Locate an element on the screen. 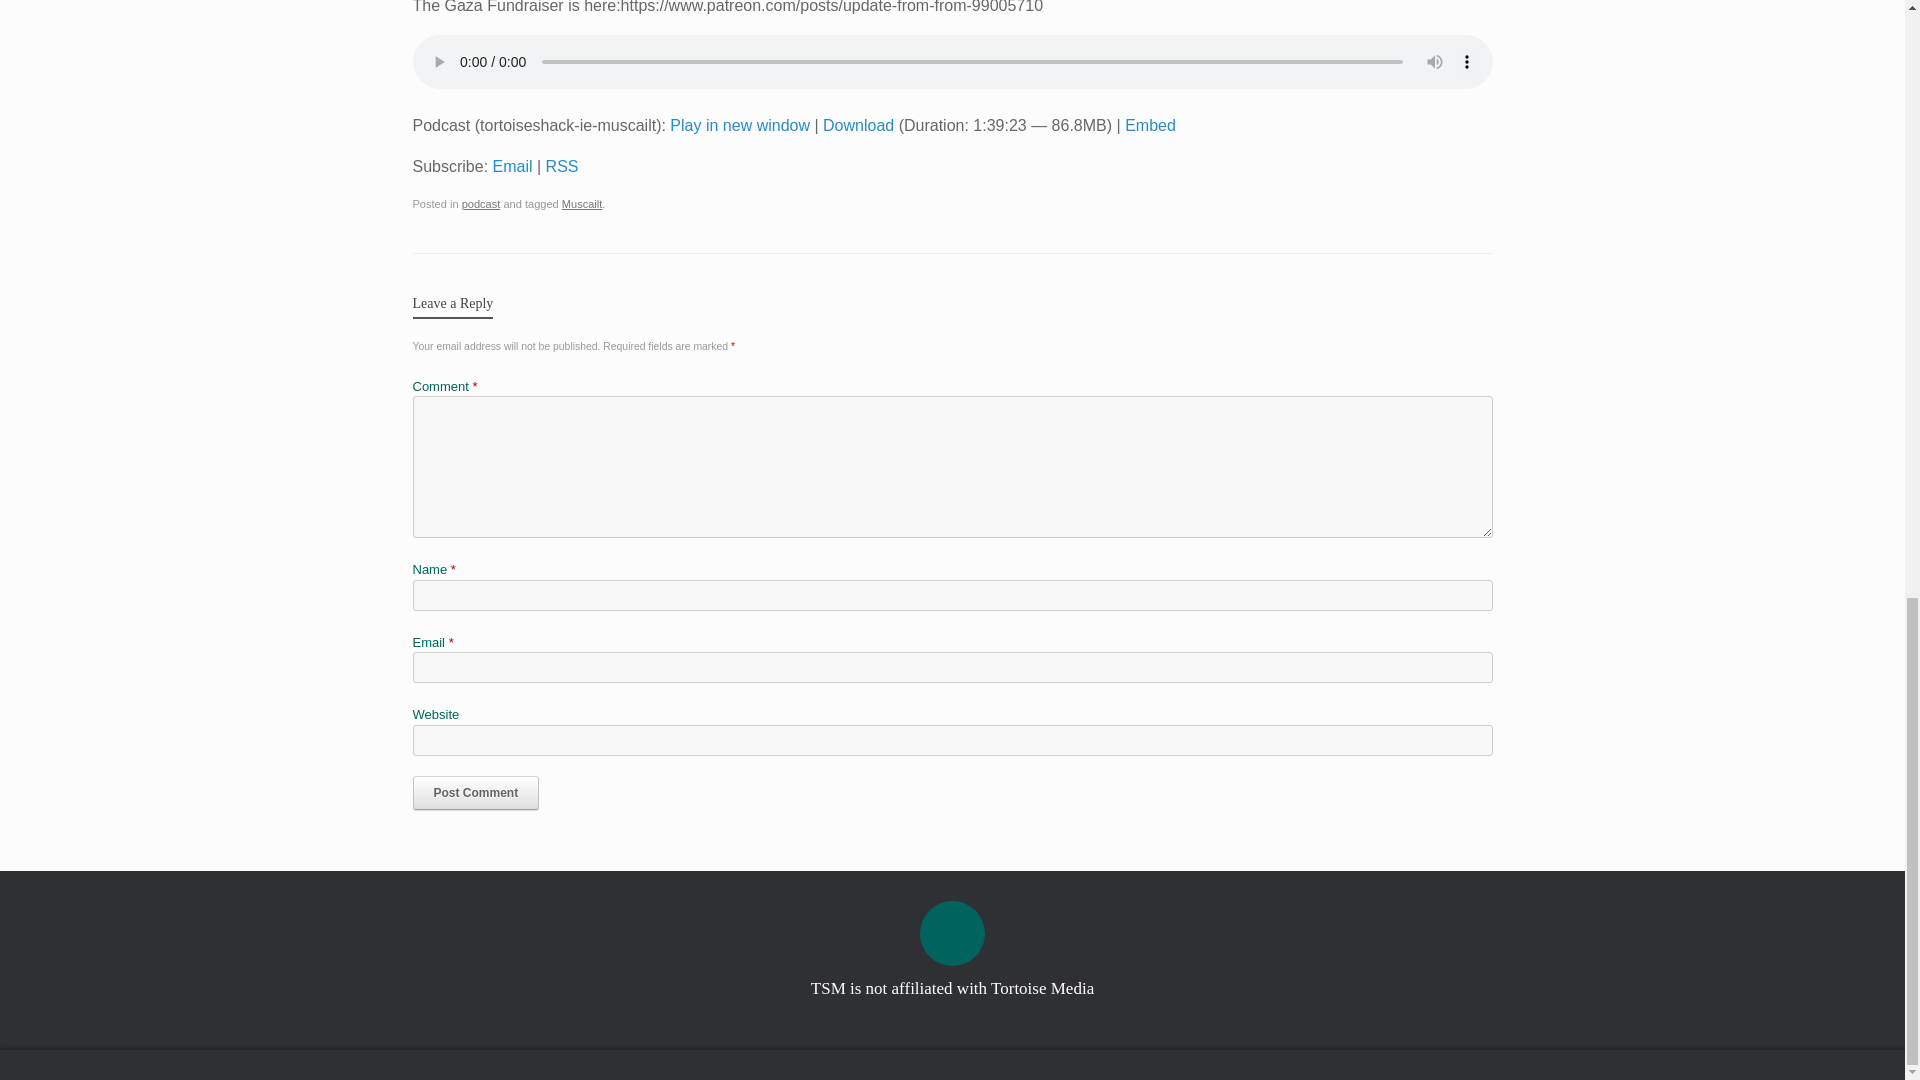 This screenshot has height=1080, width=1920. Subscribe by Email is located at coordinates (513, 166).